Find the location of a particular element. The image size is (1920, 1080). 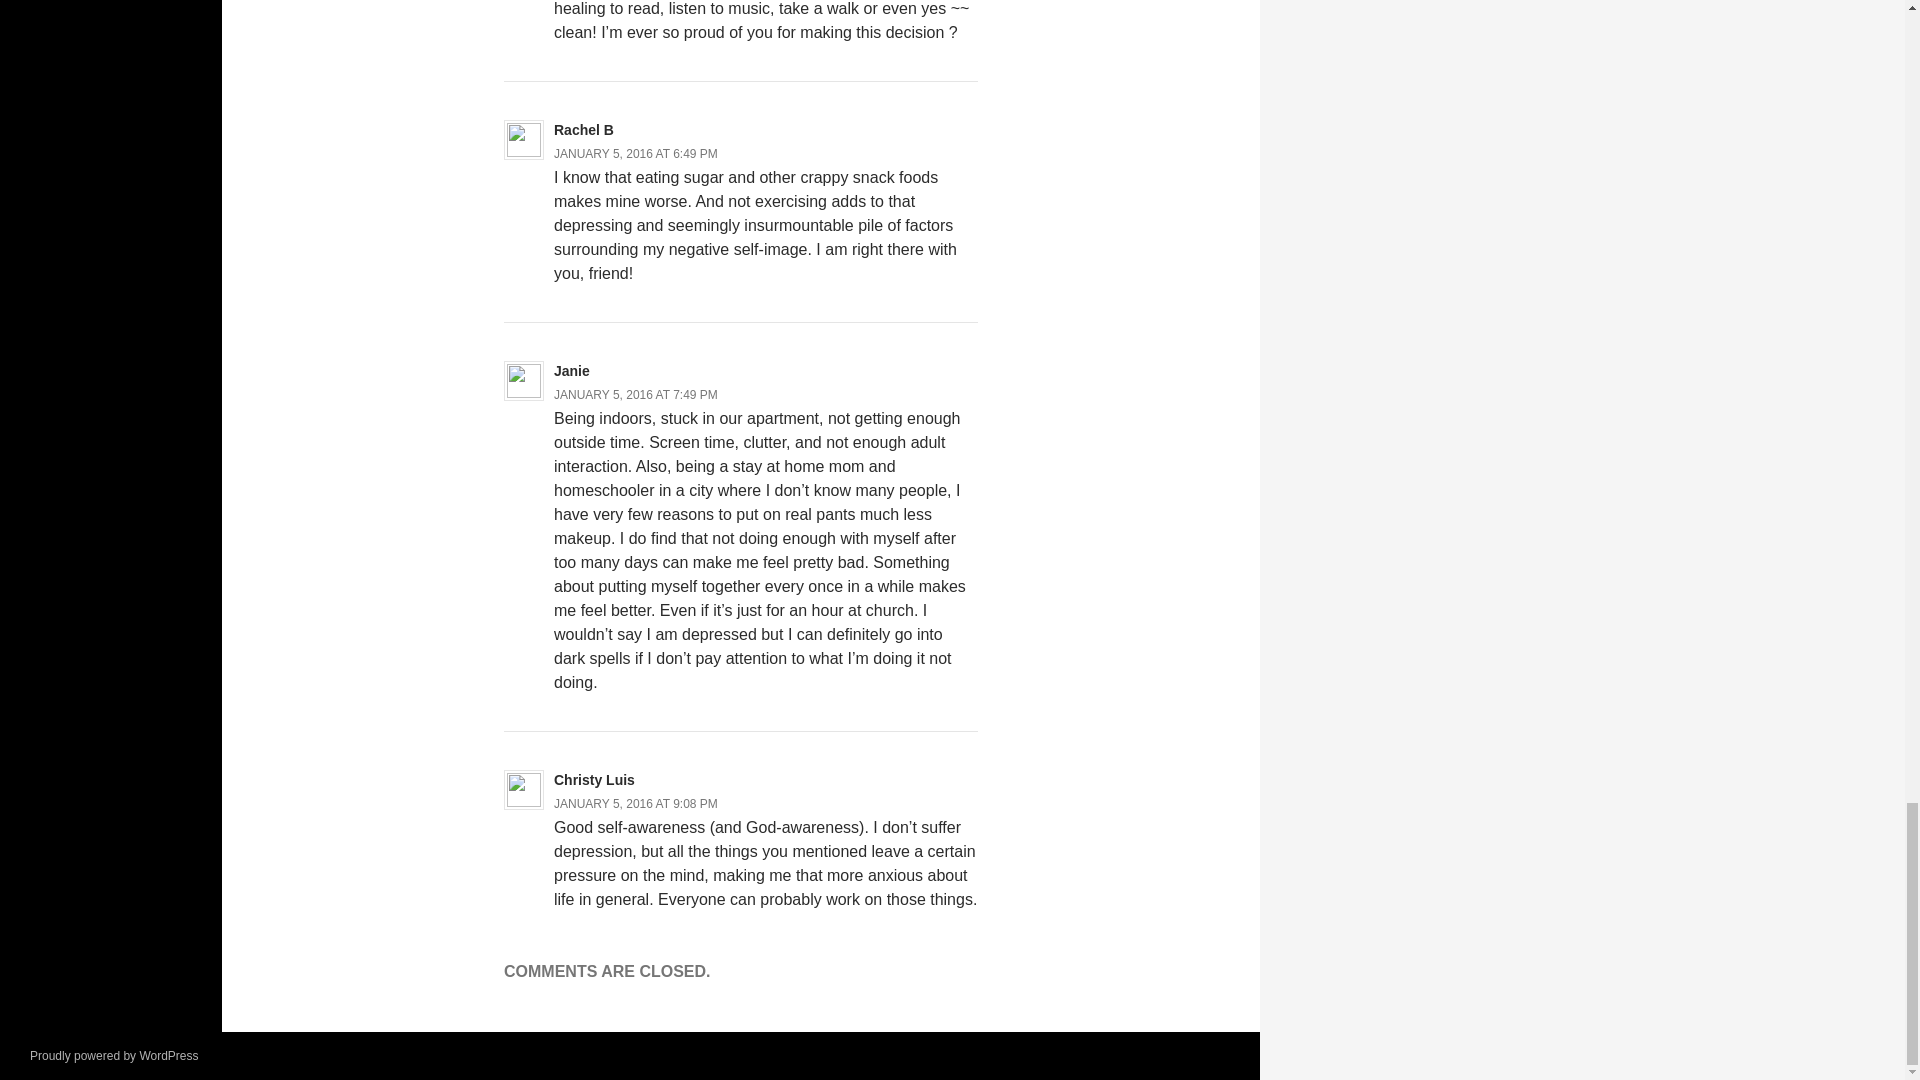

Christy Luis is located at coordinates (594, 780).